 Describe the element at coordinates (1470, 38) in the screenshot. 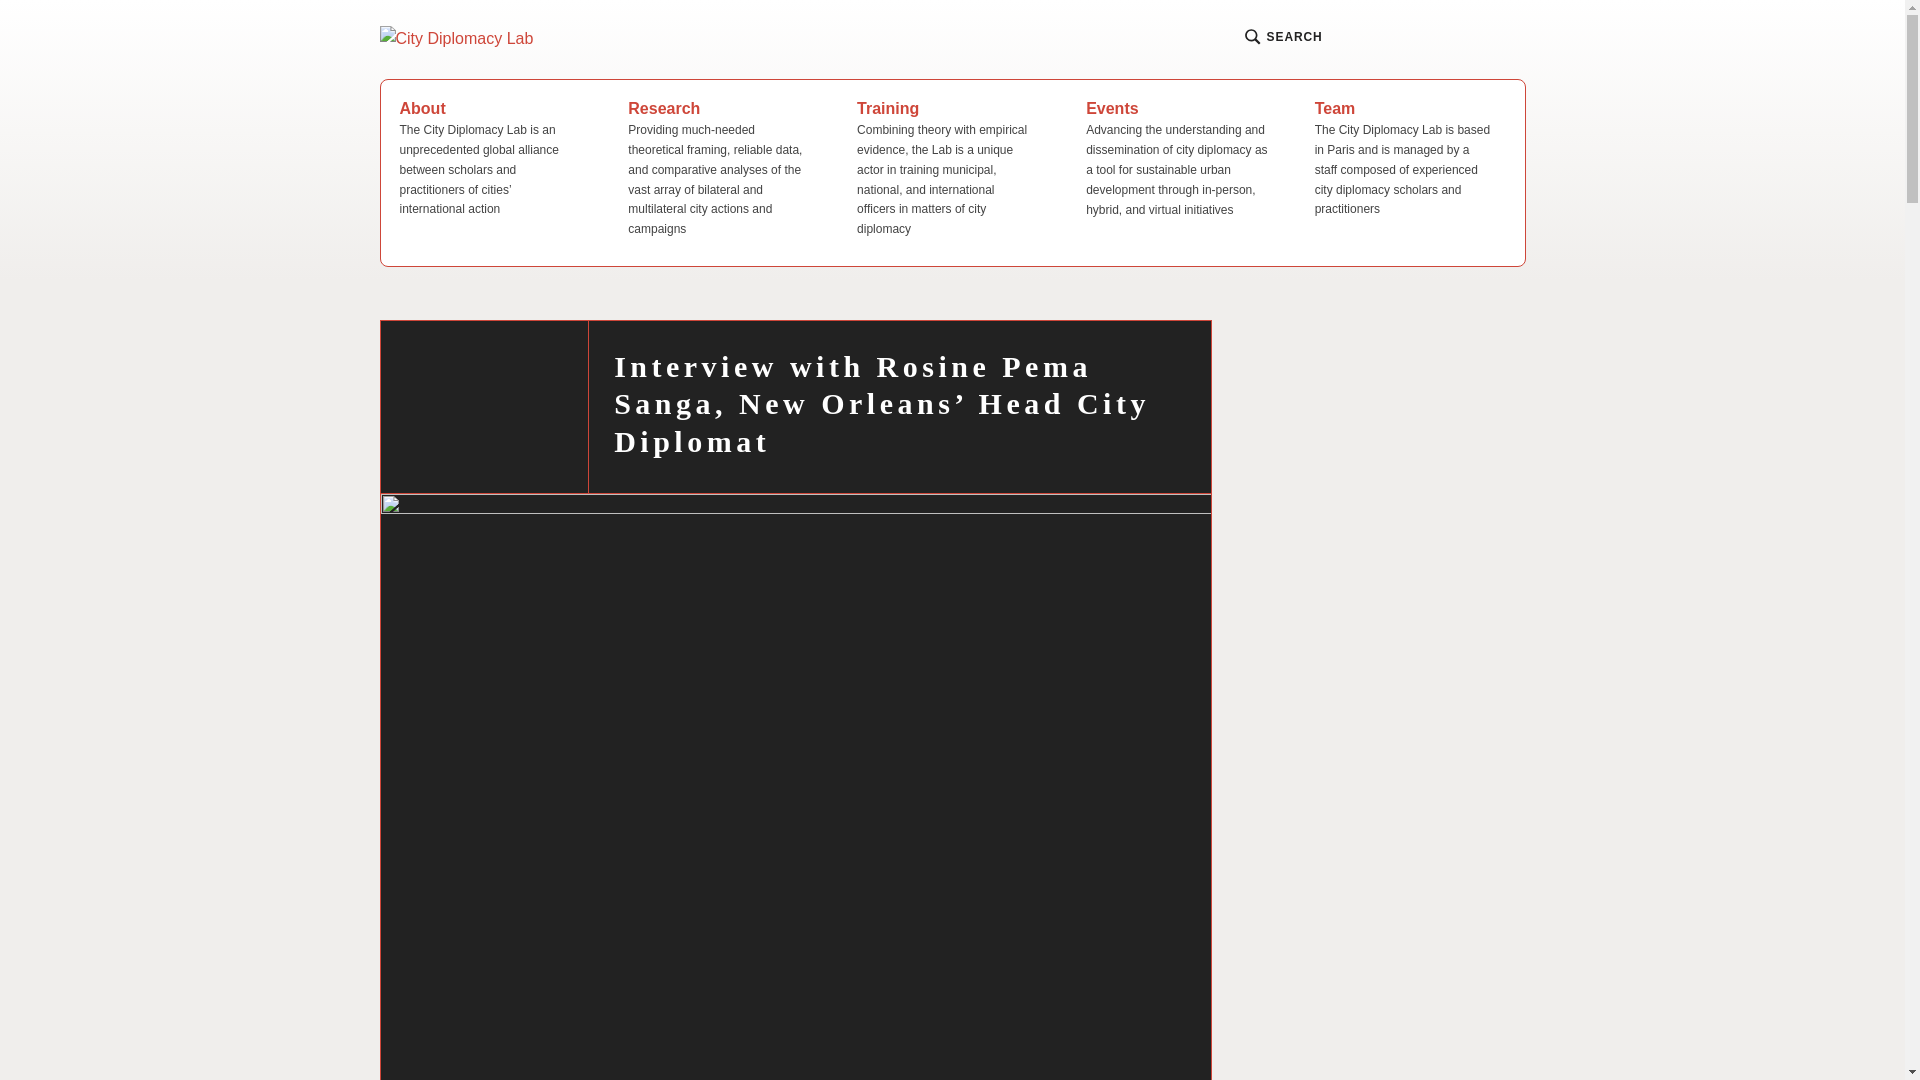

I see `Twitter` at that location.